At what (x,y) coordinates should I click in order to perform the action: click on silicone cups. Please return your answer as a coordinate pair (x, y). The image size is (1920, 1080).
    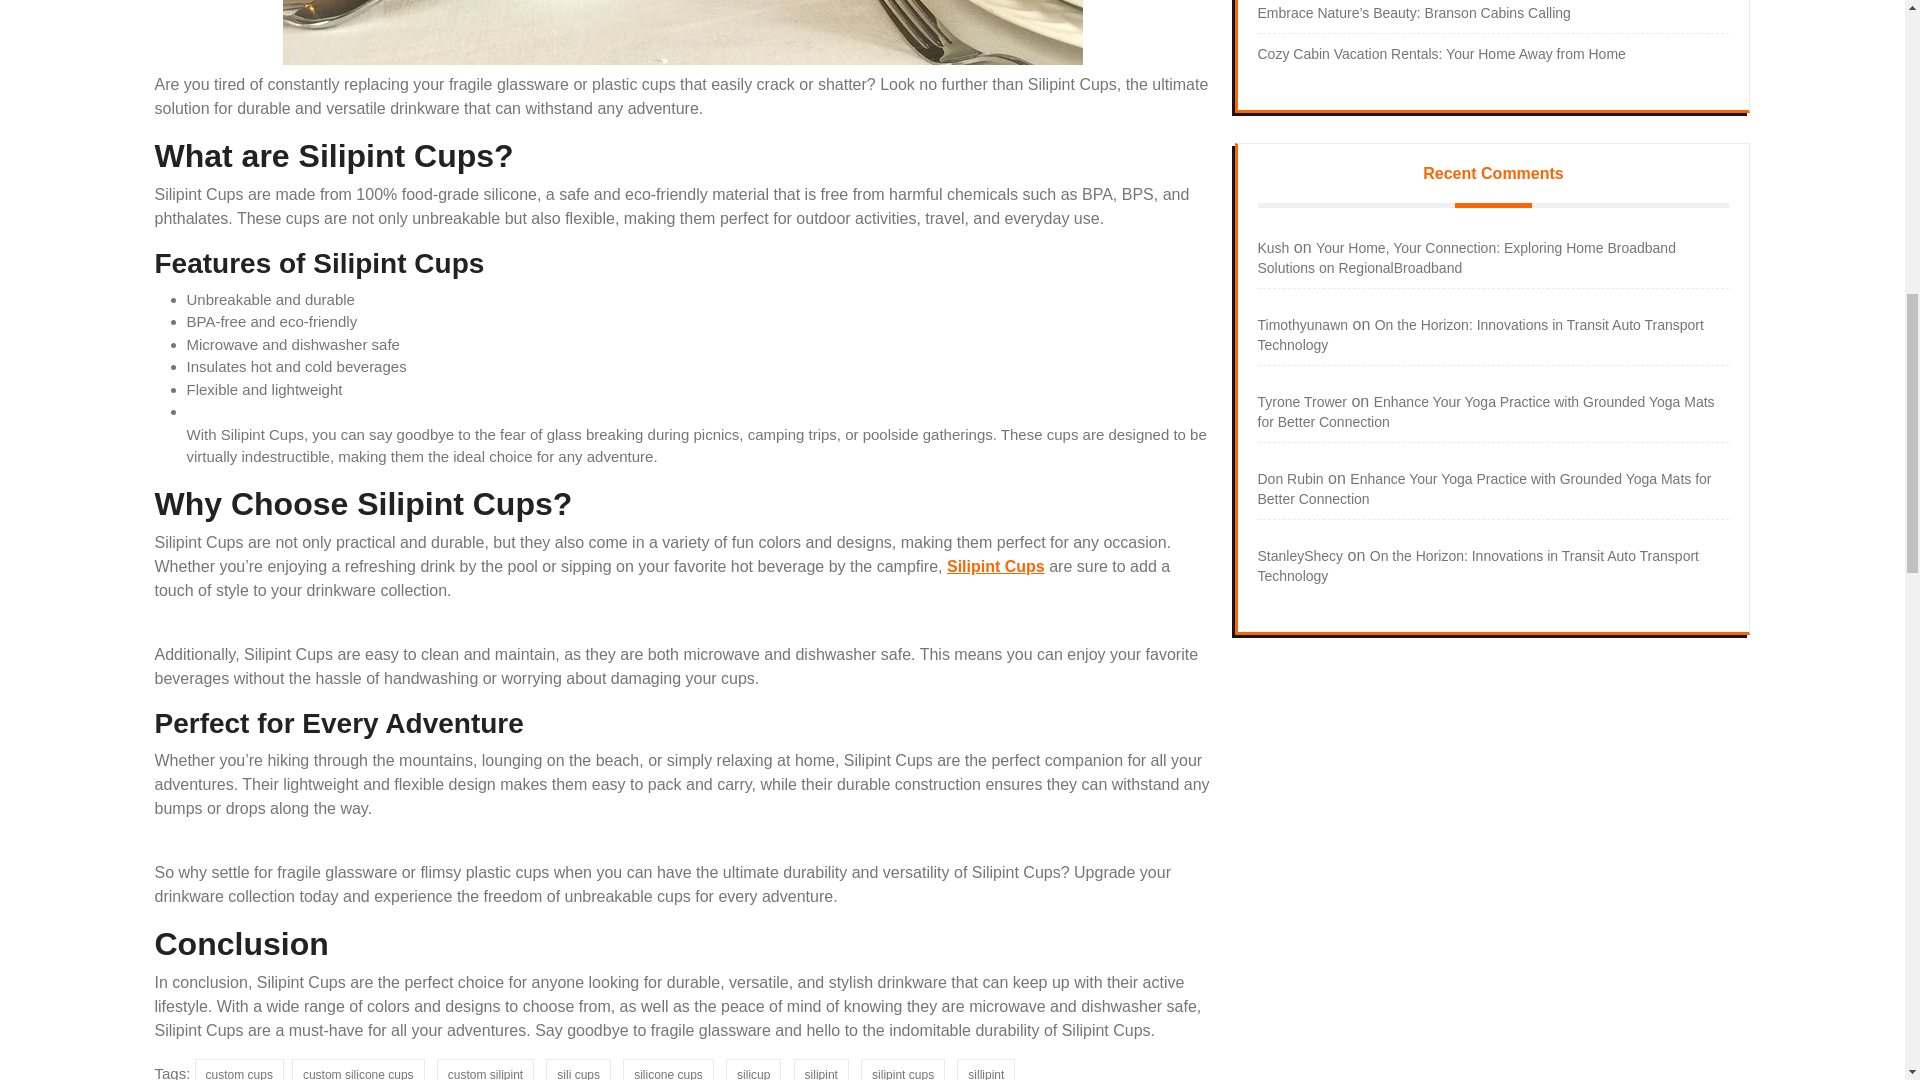
    Looking at the image, I should click on (668, 1070).